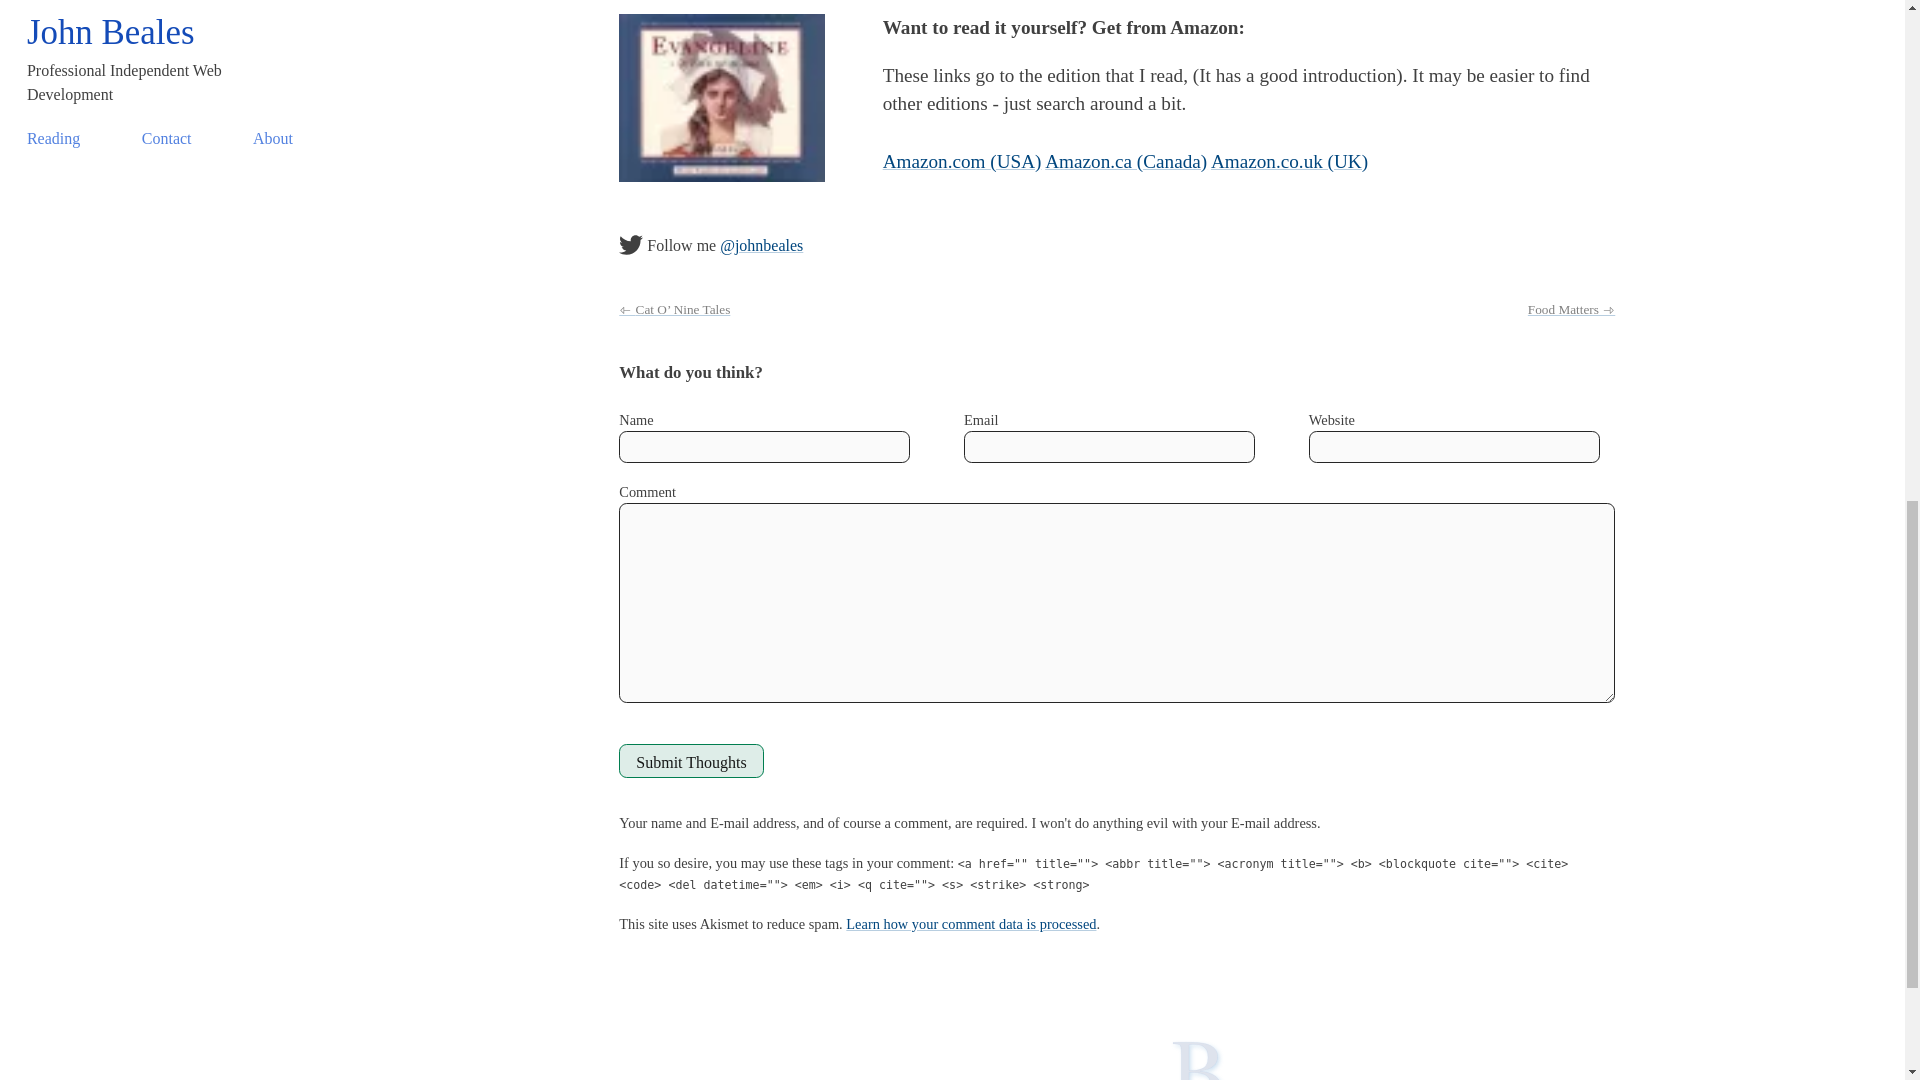 This screenshot has height=1080, width=1920. Describe the element at coordinates (690, 760) in the screenshot. I see `Submit Thoughts` at that location.